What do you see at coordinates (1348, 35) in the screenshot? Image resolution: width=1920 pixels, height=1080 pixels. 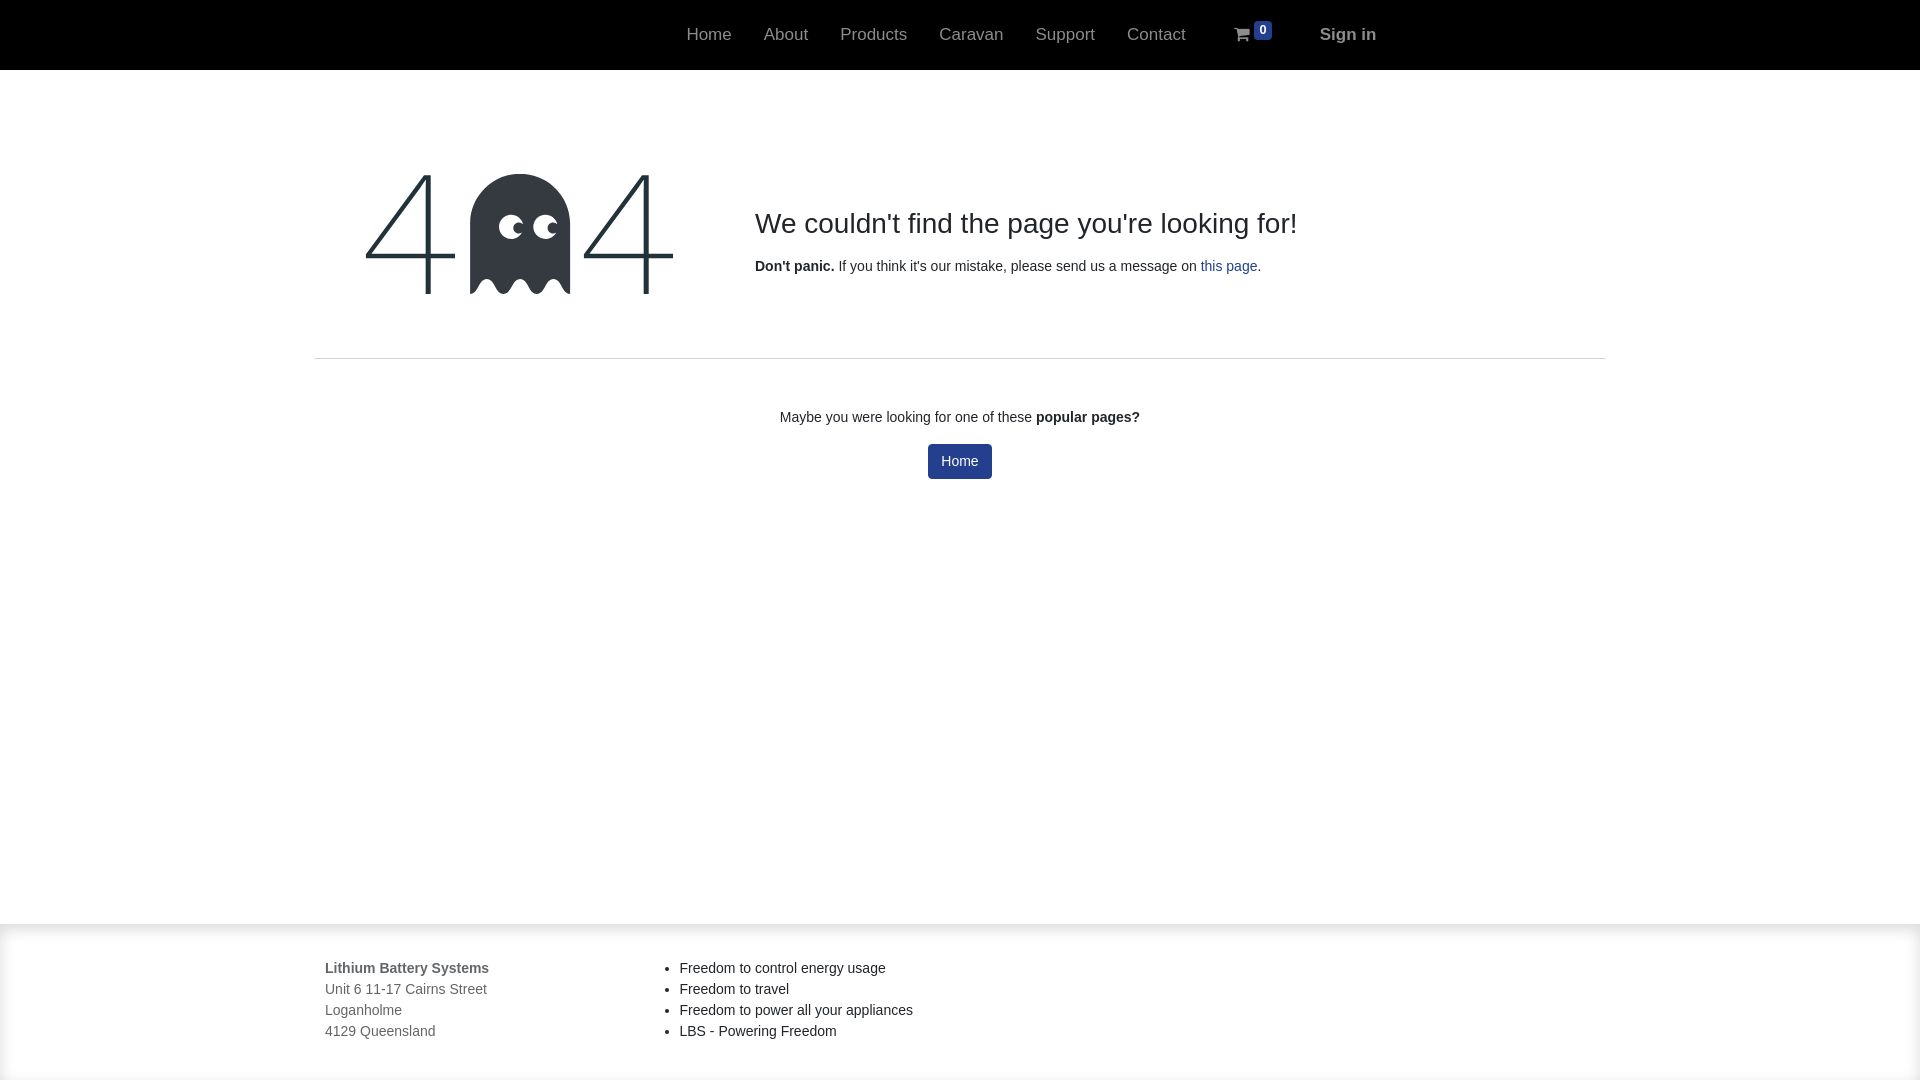 I see `Sign in` at bounding box center [1348, 35].